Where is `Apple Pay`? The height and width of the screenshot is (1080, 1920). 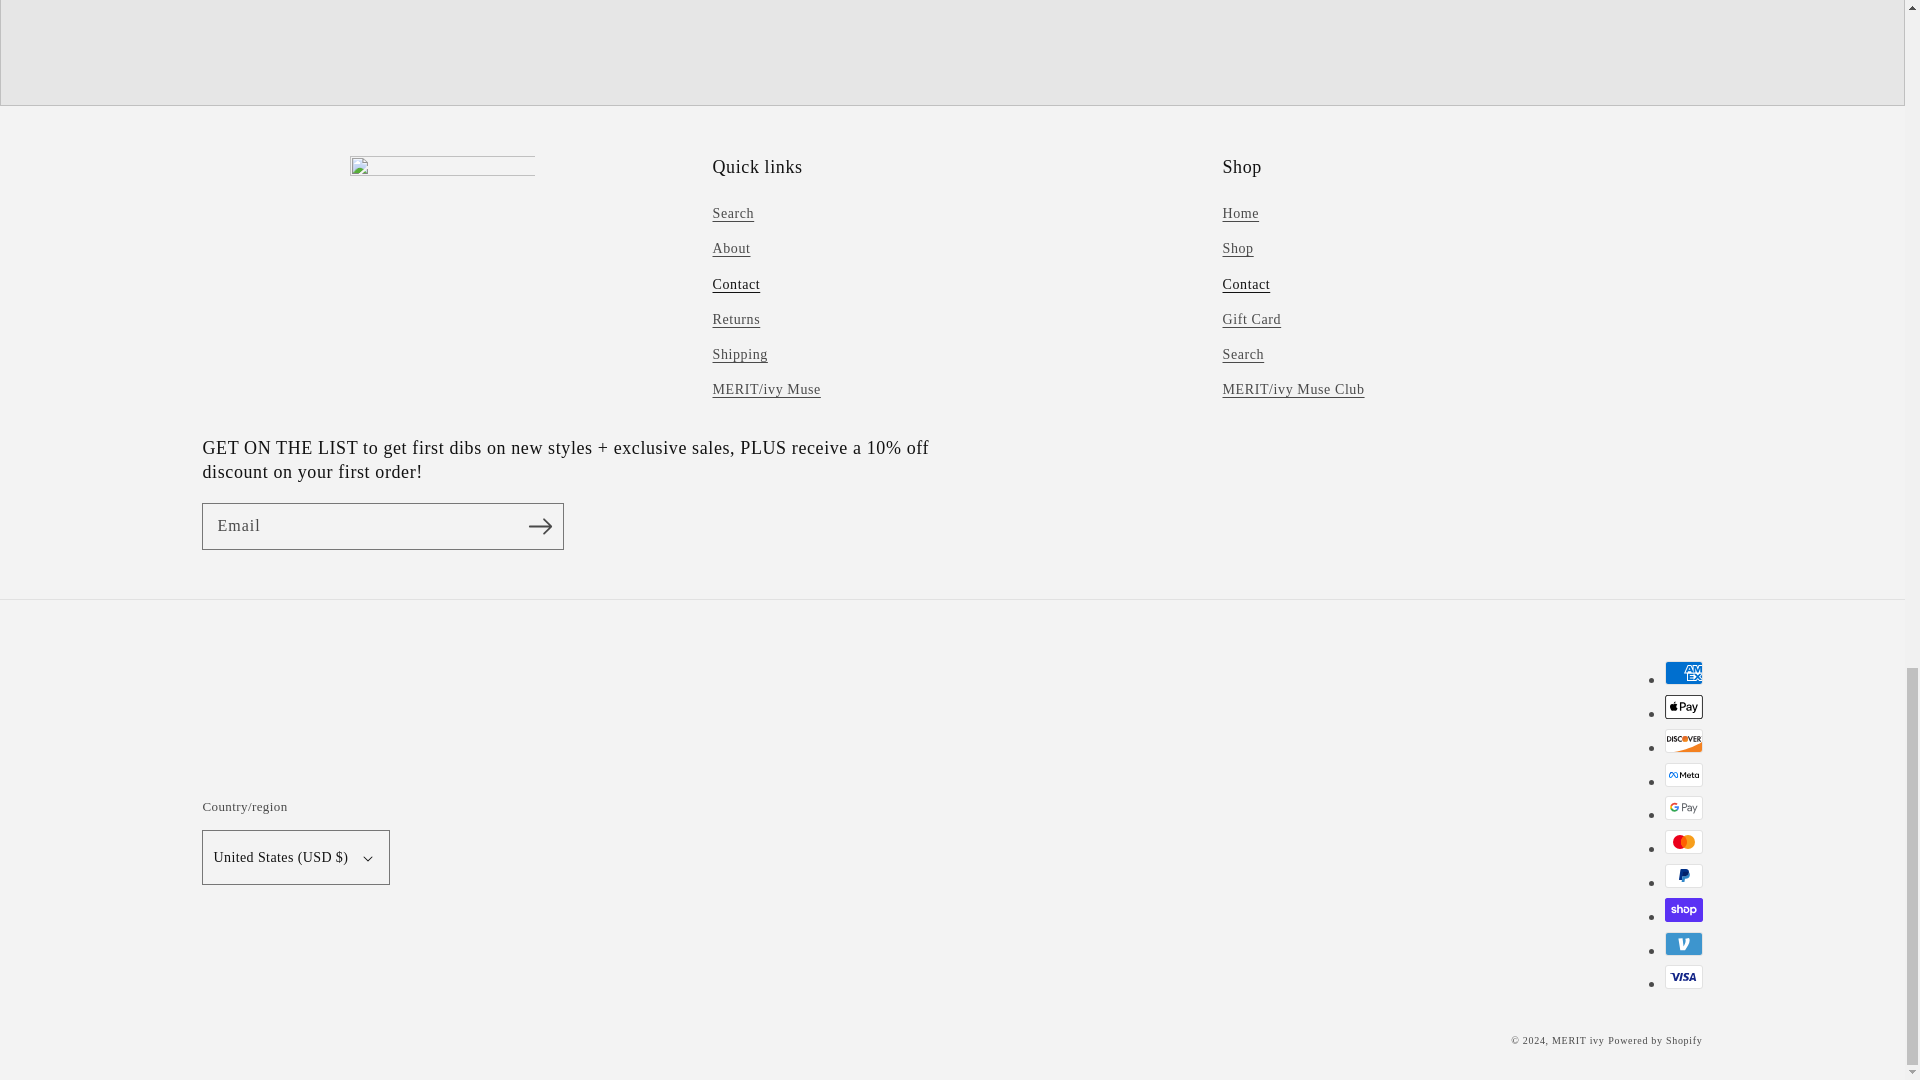
Apple Pay is located at coordinates (1682, 707).